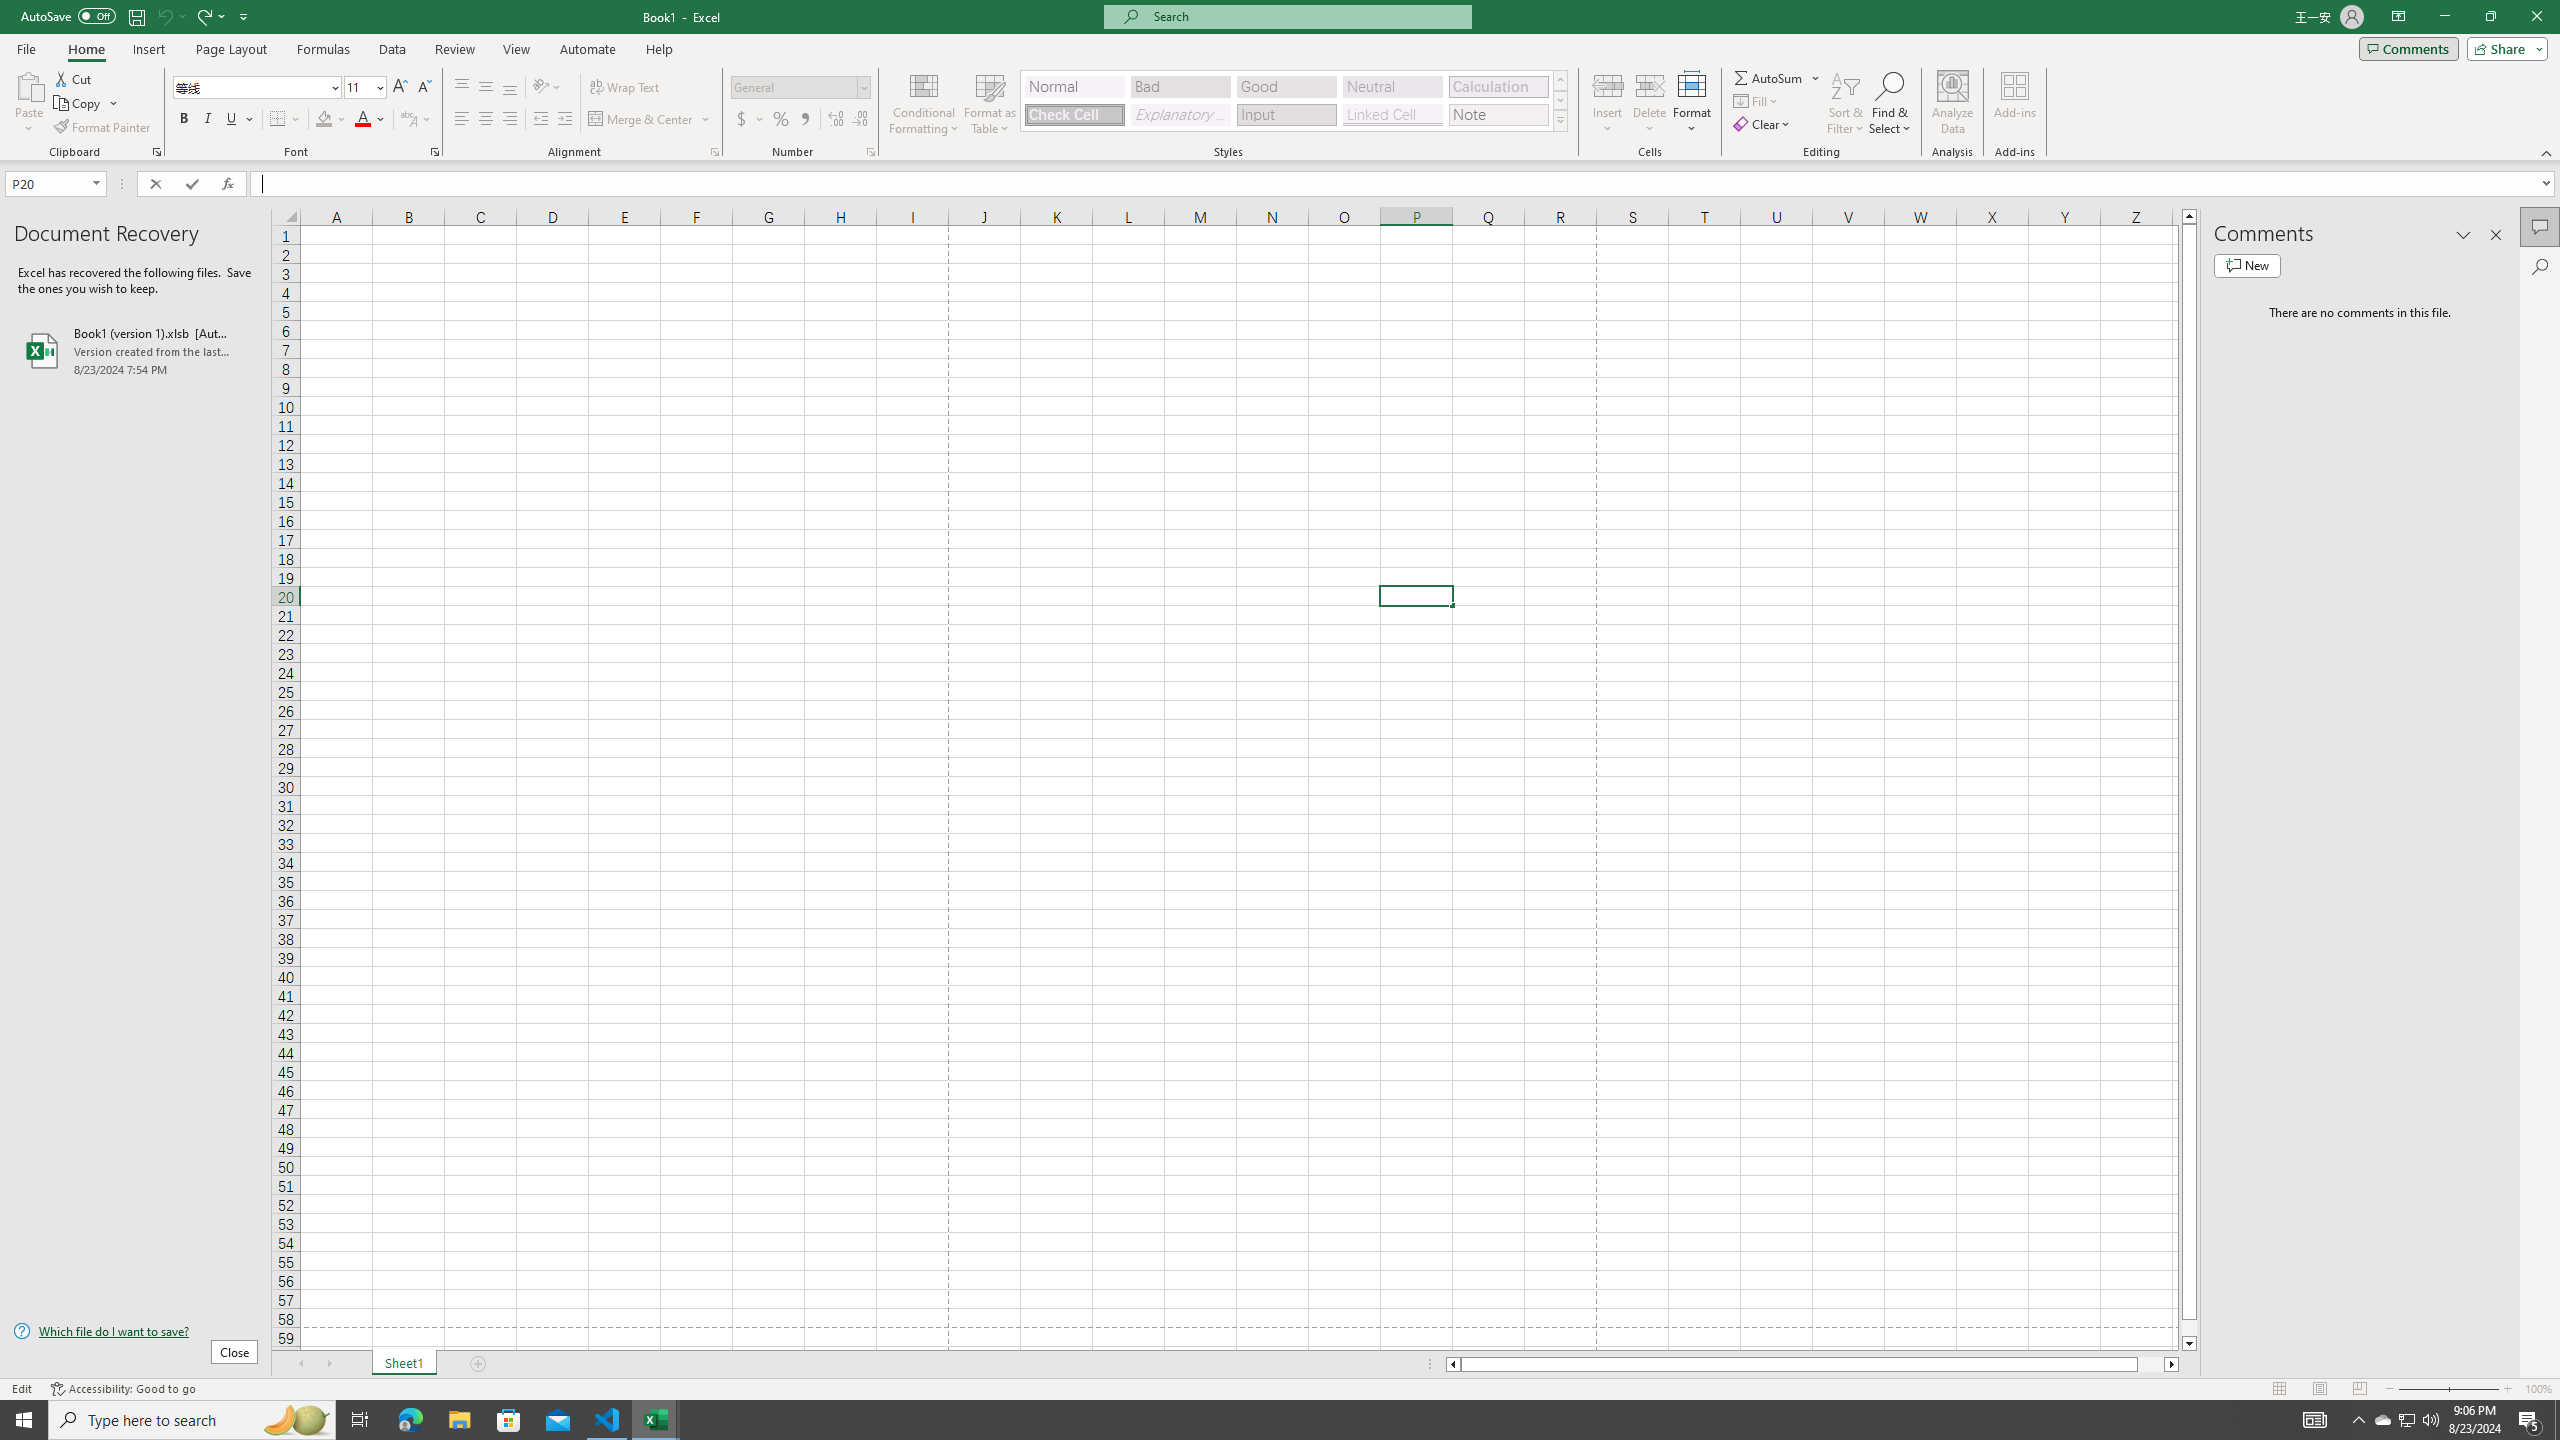  What do you see at coordinates (1392, 86) in the screenshot?
I see `Neutral` at bounding box center [1392, 86].